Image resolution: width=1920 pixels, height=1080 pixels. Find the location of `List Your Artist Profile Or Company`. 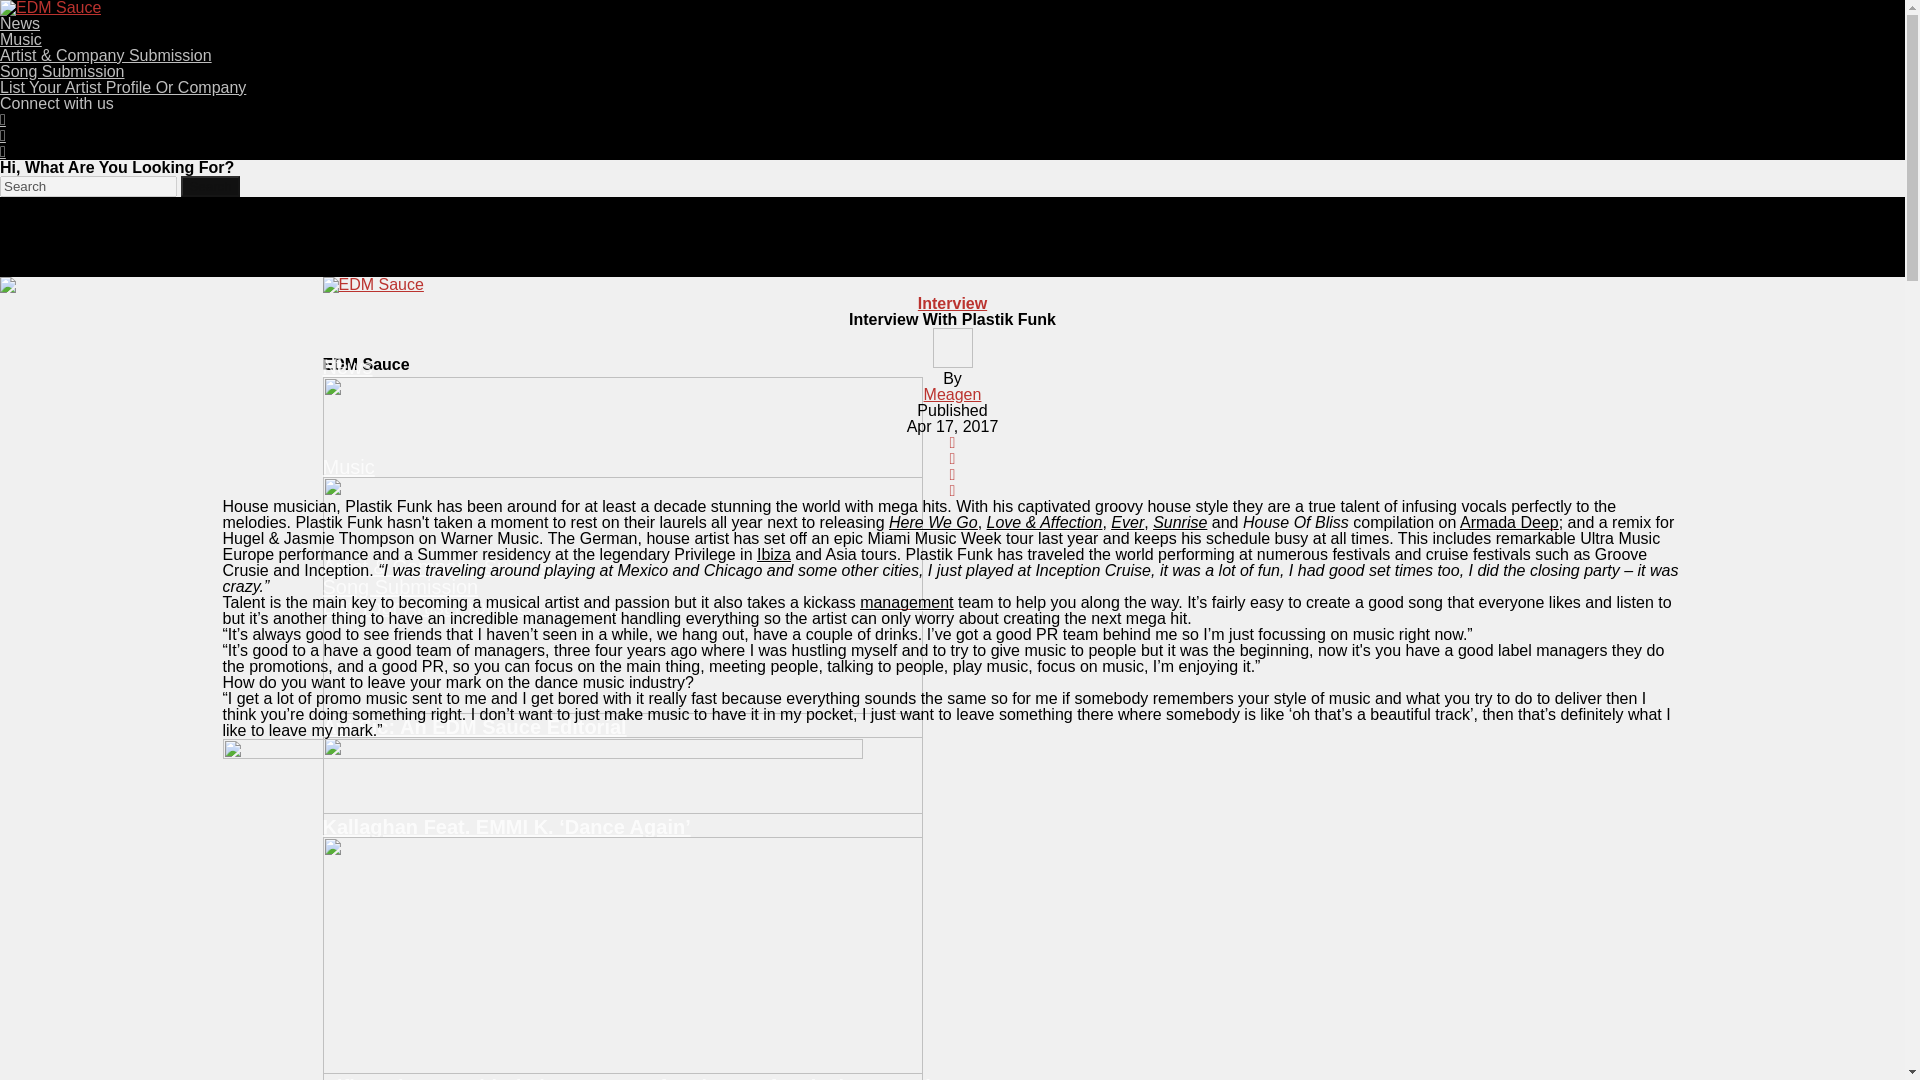

List Your Artist Profile Or Company is located at coordinates (122, 87).